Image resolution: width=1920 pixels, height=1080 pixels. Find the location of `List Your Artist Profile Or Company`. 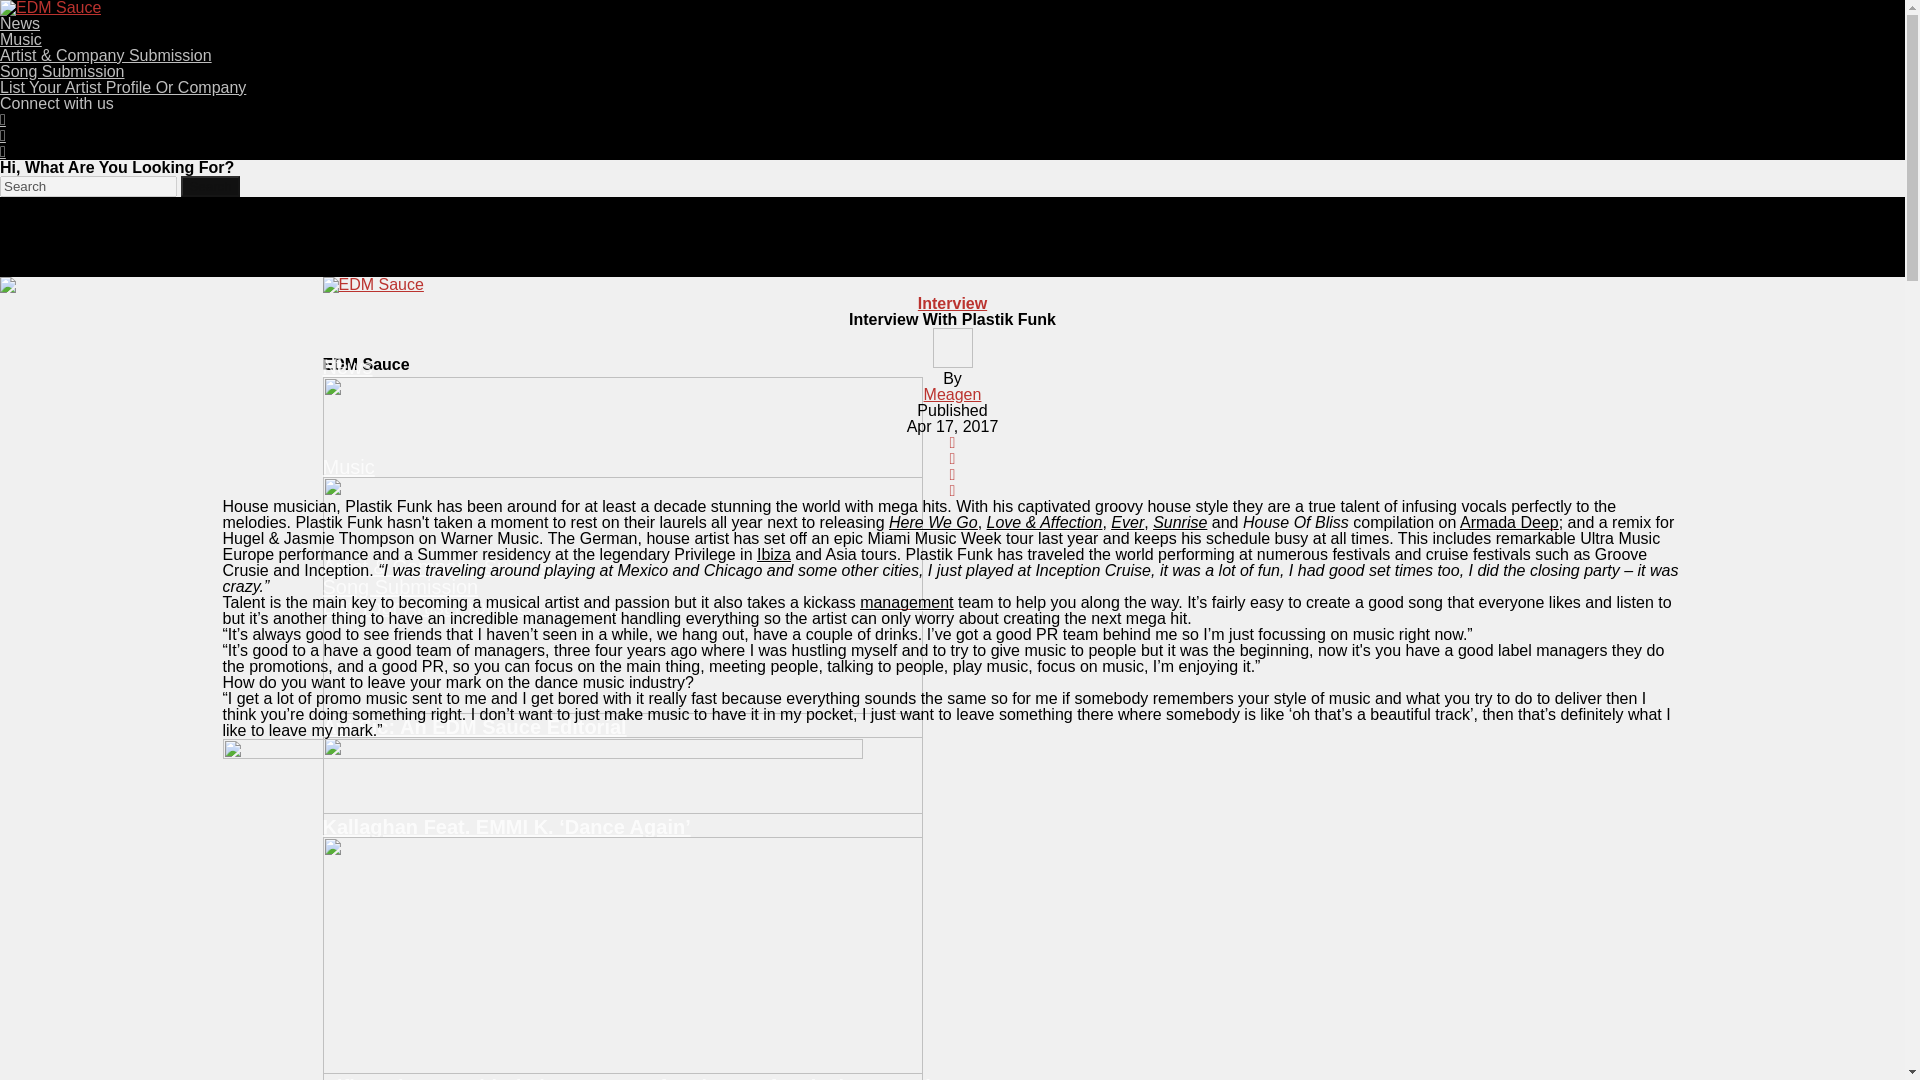

List Your Artist Profile Or Company is located at coordinates (122, 87).